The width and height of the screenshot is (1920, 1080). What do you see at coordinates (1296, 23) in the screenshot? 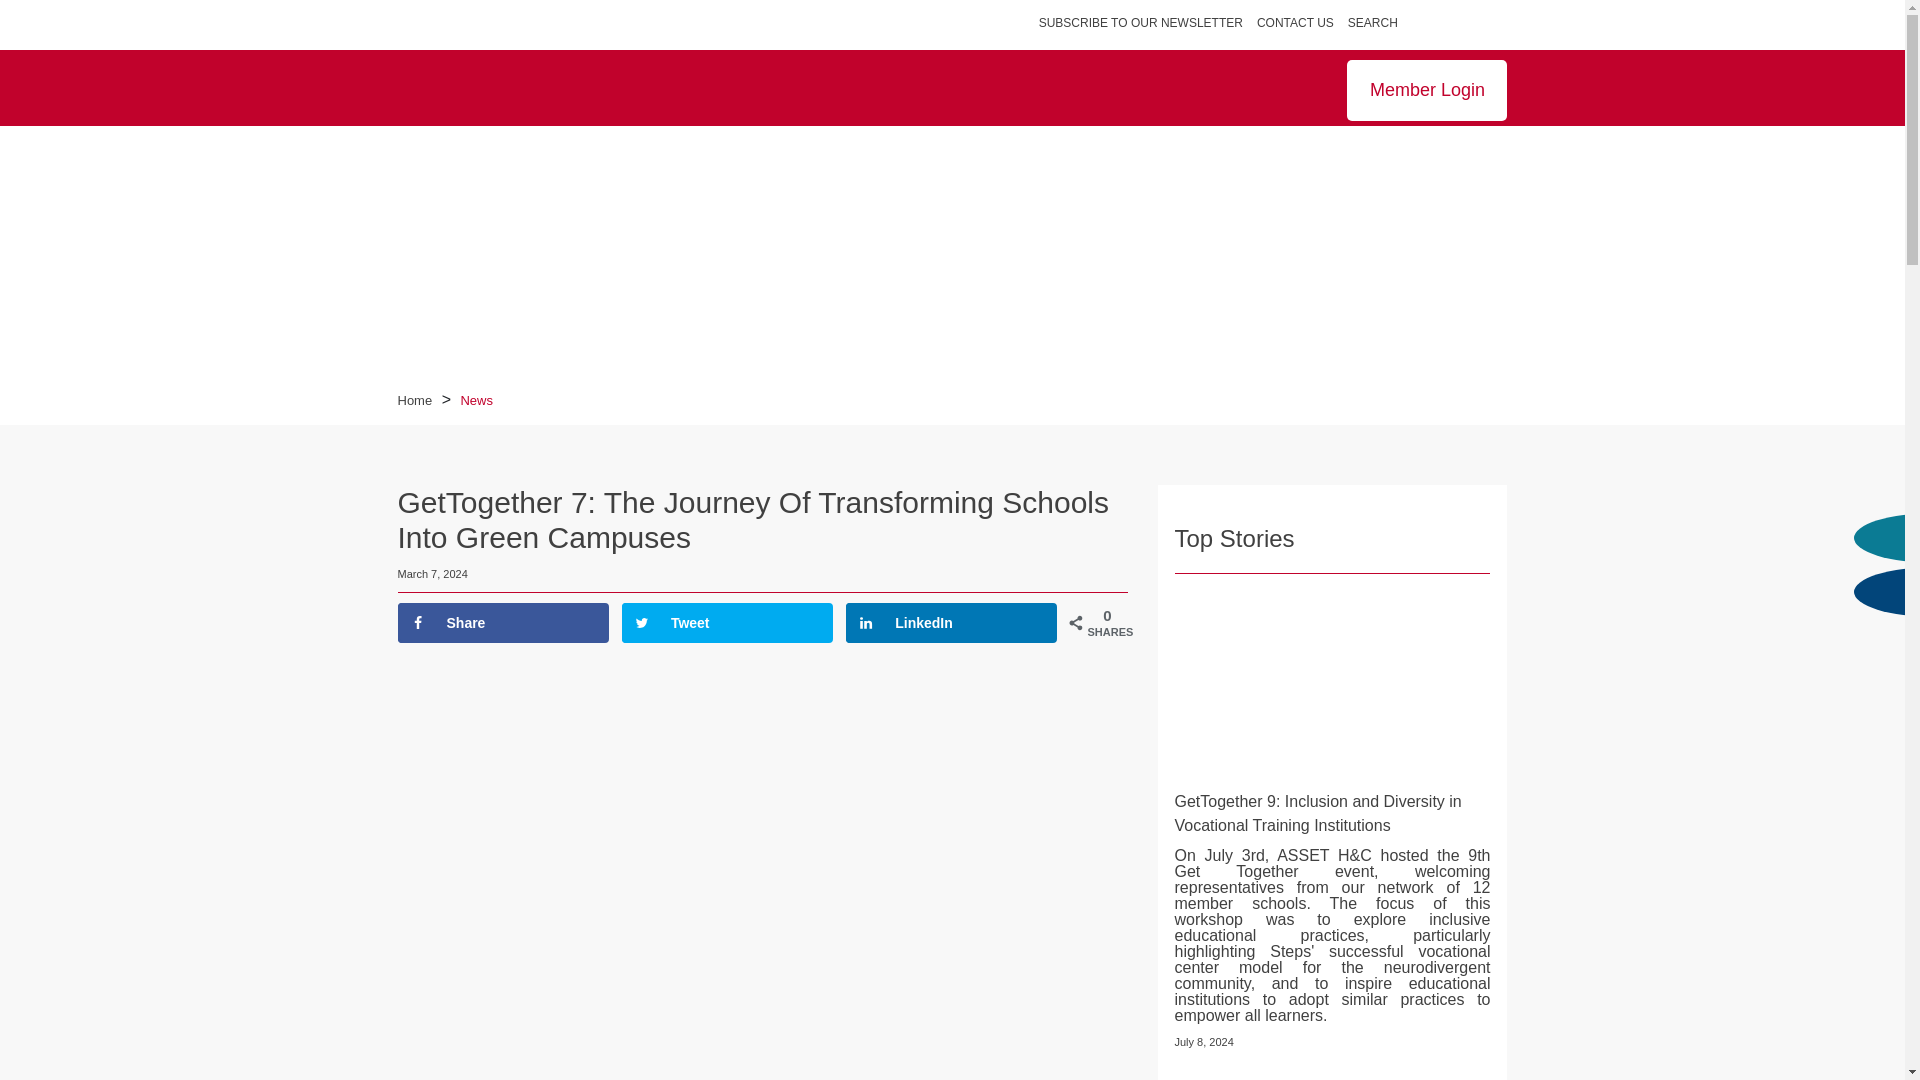
I see `CONTACT US` at bounding box center [1296, 23].